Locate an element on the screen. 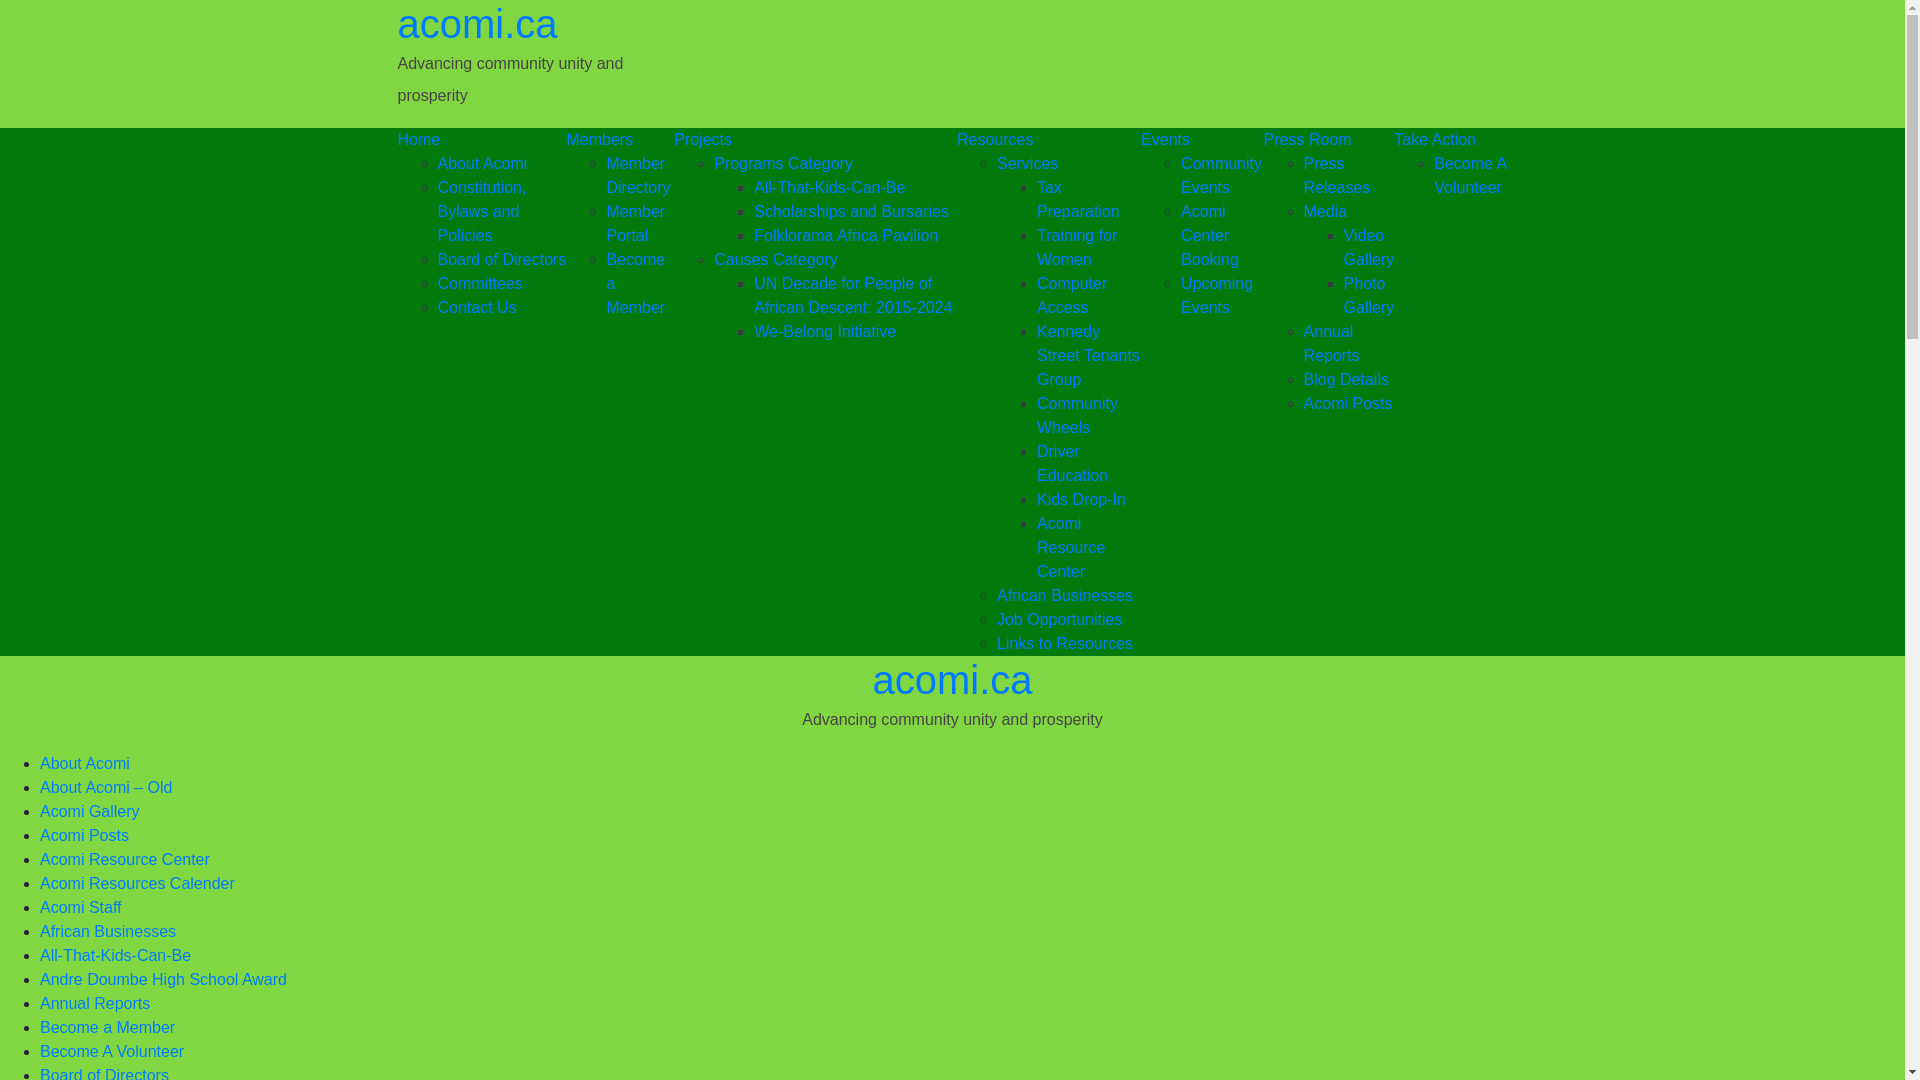 Image resolution: width=1920 pixels, height=1080 pixels. Board of Directors is located at coordinates (502, 260).